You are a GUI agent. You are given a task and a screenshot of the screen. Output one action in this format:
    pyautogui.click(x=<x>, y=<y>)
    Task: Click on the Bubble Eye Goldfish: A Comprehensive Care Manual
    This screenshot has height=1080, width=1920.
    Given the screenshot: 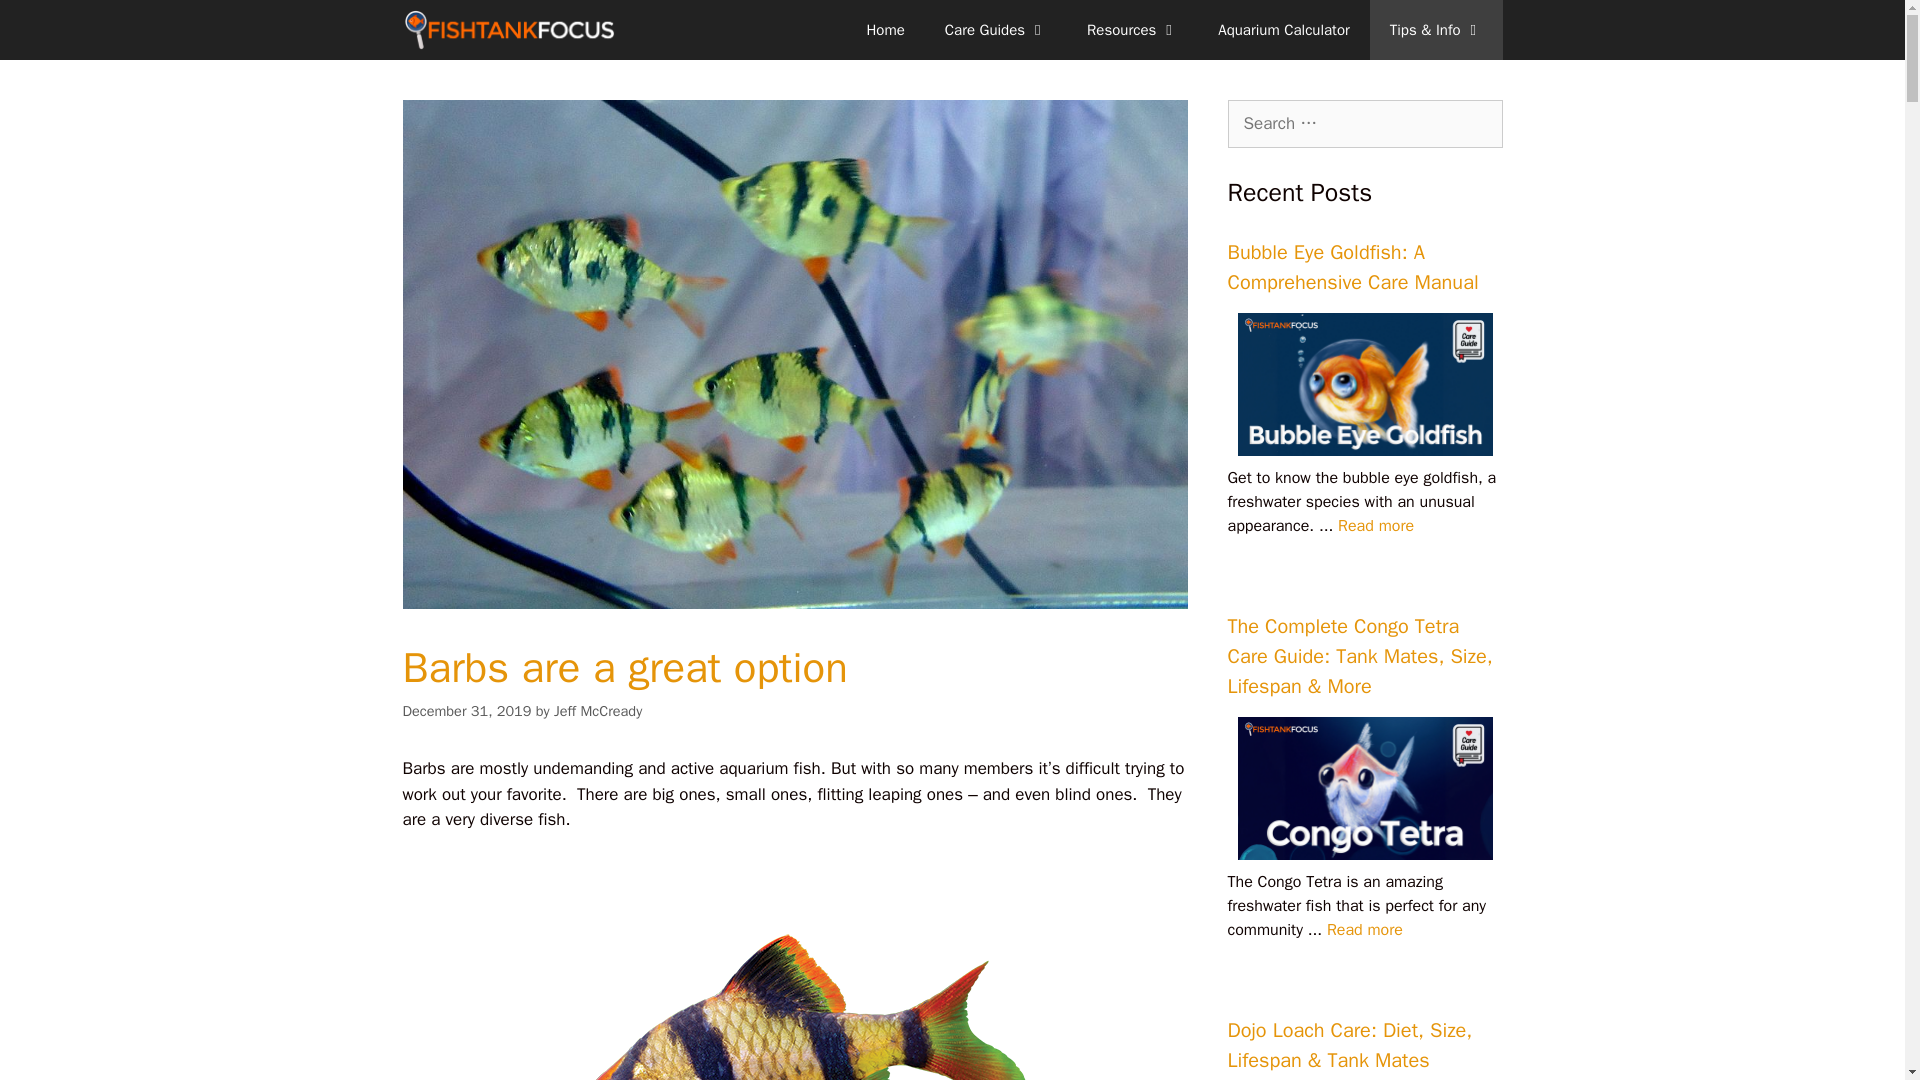 What is the action you would take?
    pyautogui.click(x=1376, y=526)
    